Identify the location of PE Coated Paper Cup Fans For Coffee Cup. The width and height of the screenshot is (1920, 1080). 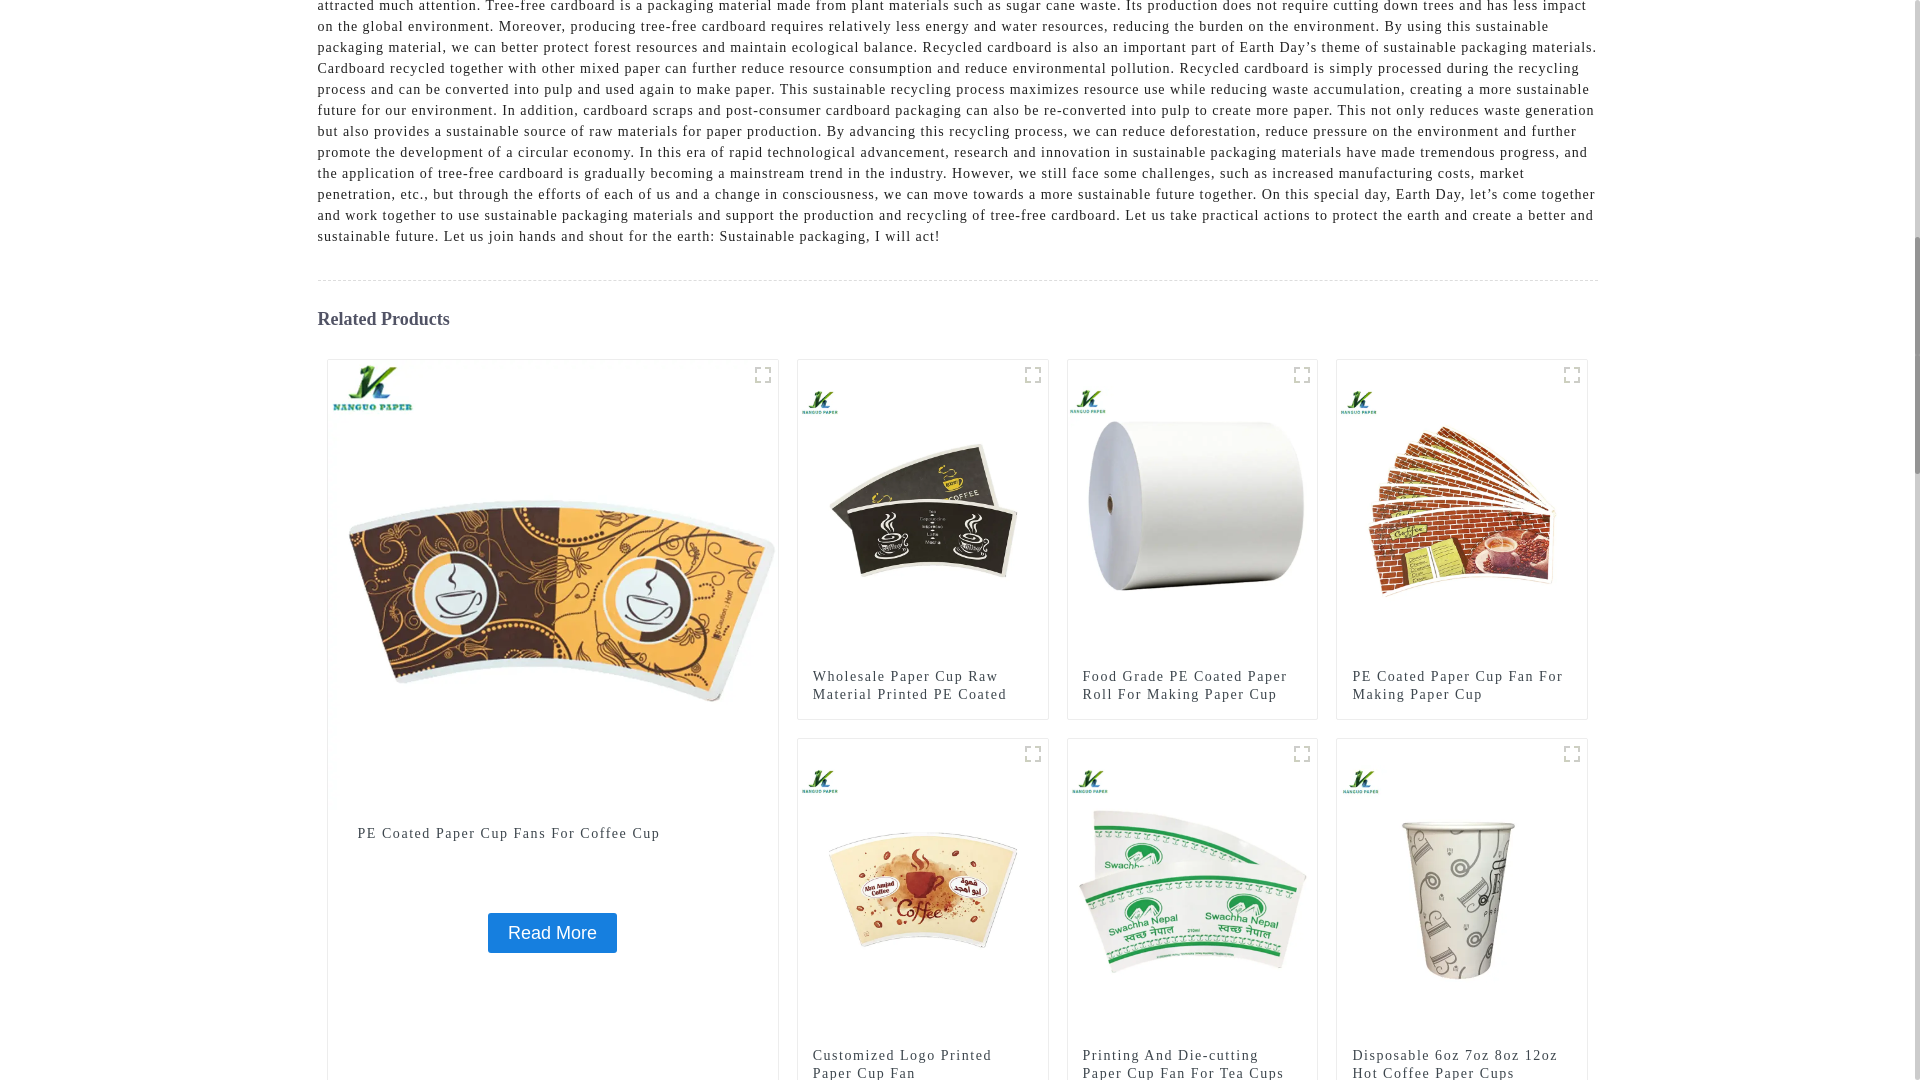
(552, 582).